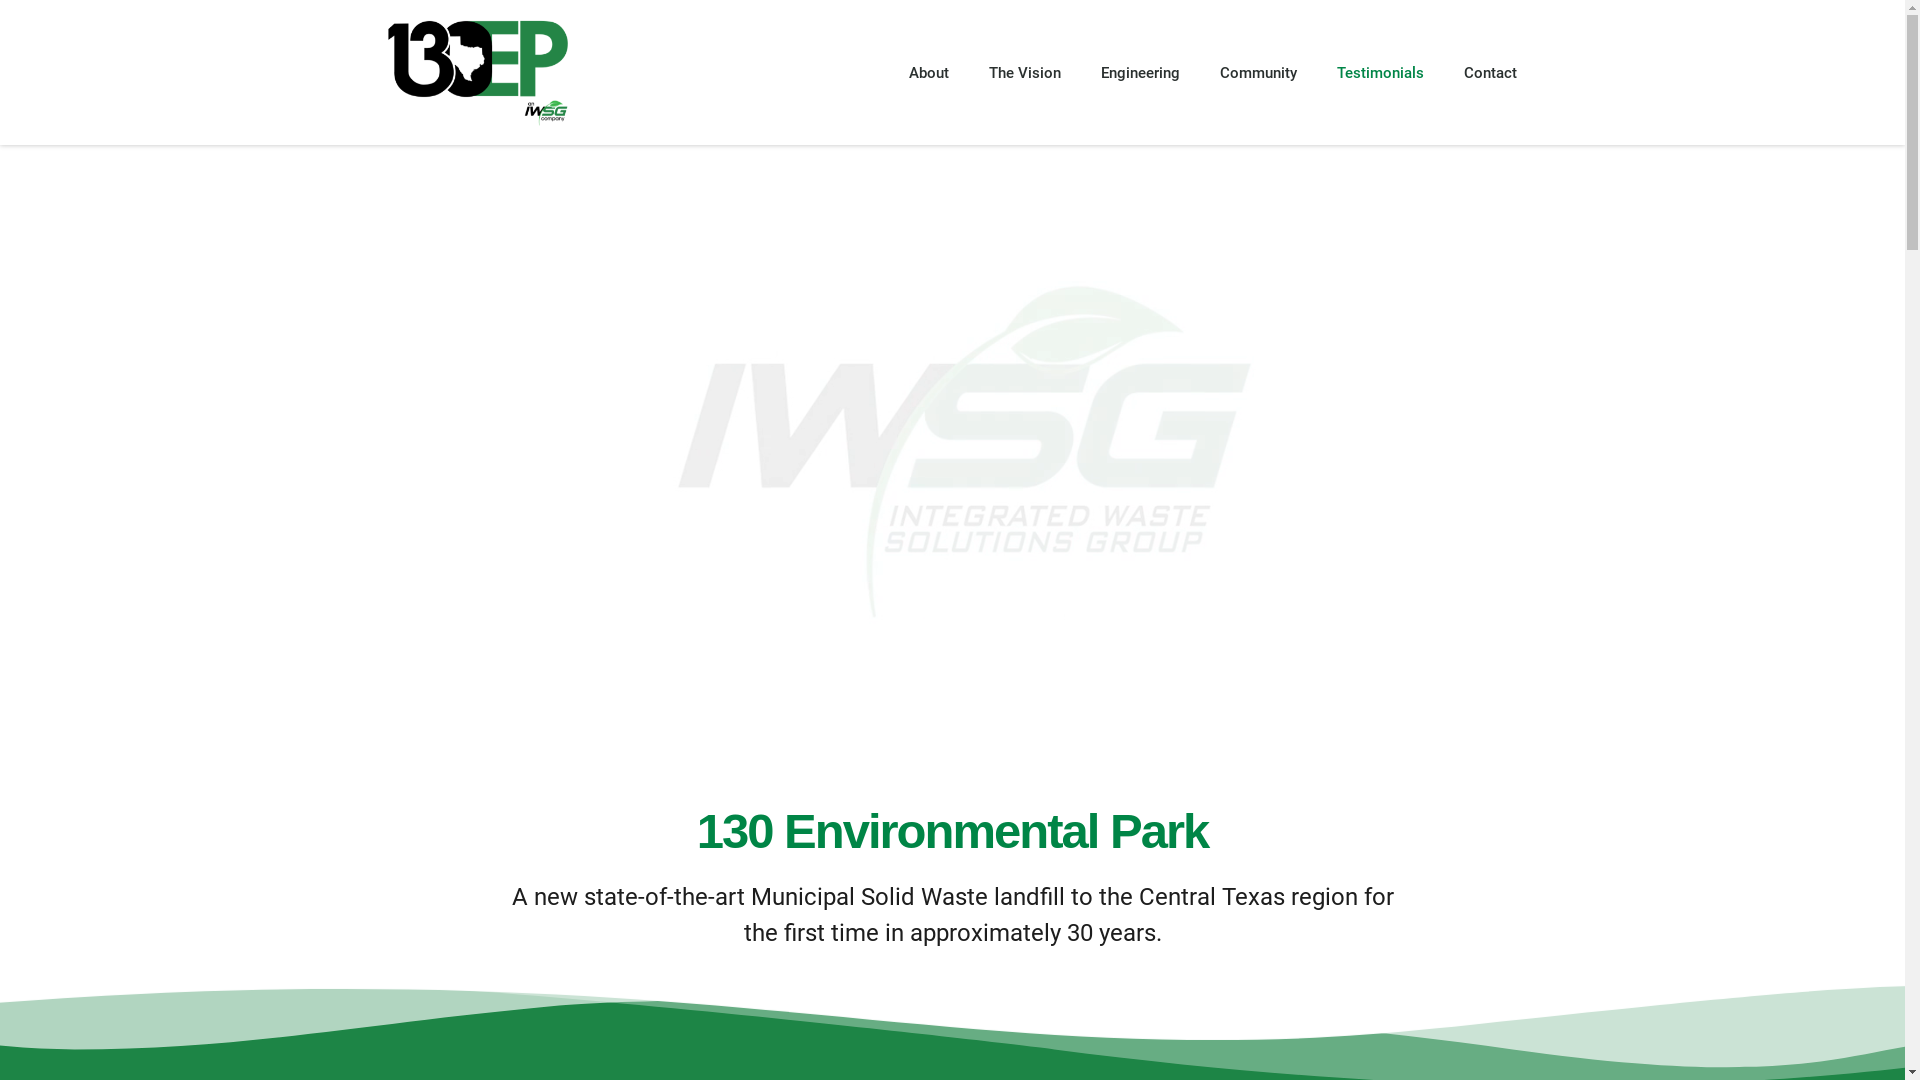 The height and width of the screenshot is (1080, 1920). I want to click on About, so click(928, 72).